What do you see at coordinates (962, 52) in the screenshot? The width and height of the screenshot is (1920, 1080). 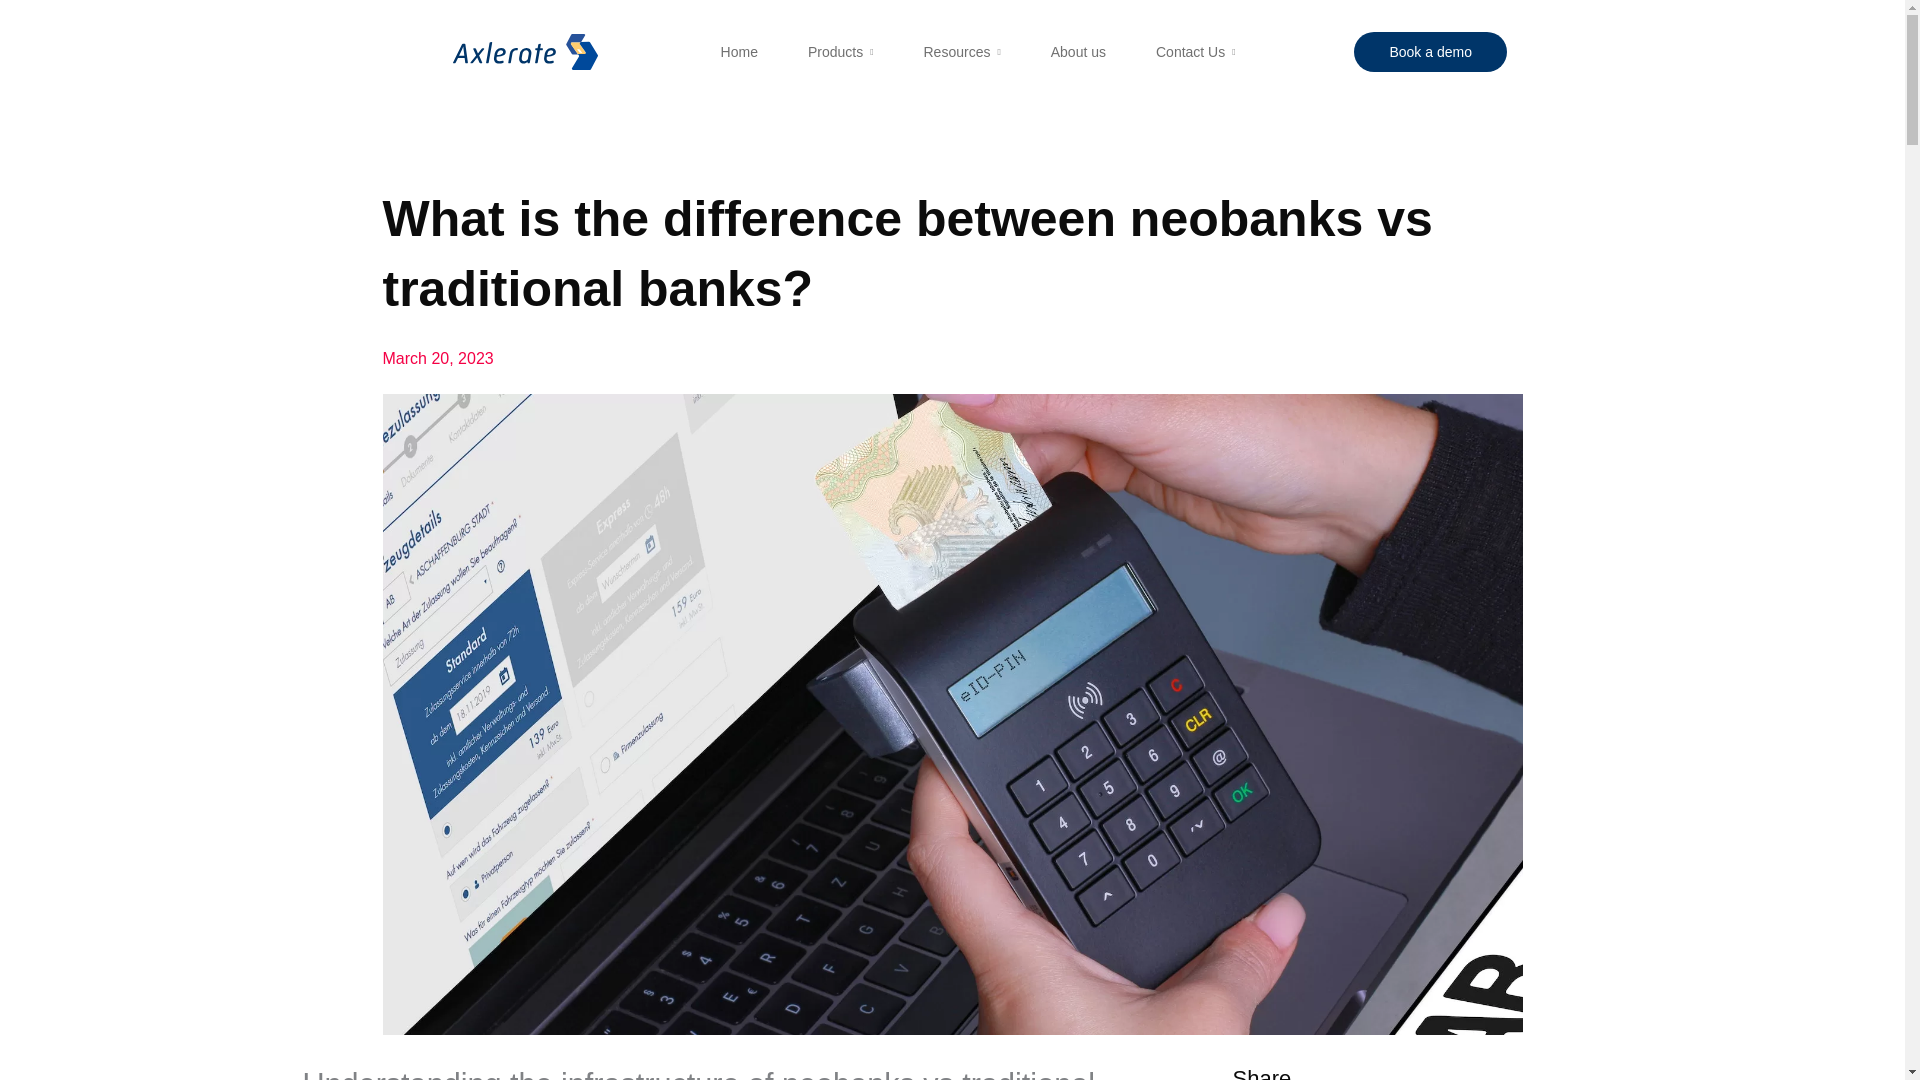 I see `Resources` at bounding box center [962, 52].